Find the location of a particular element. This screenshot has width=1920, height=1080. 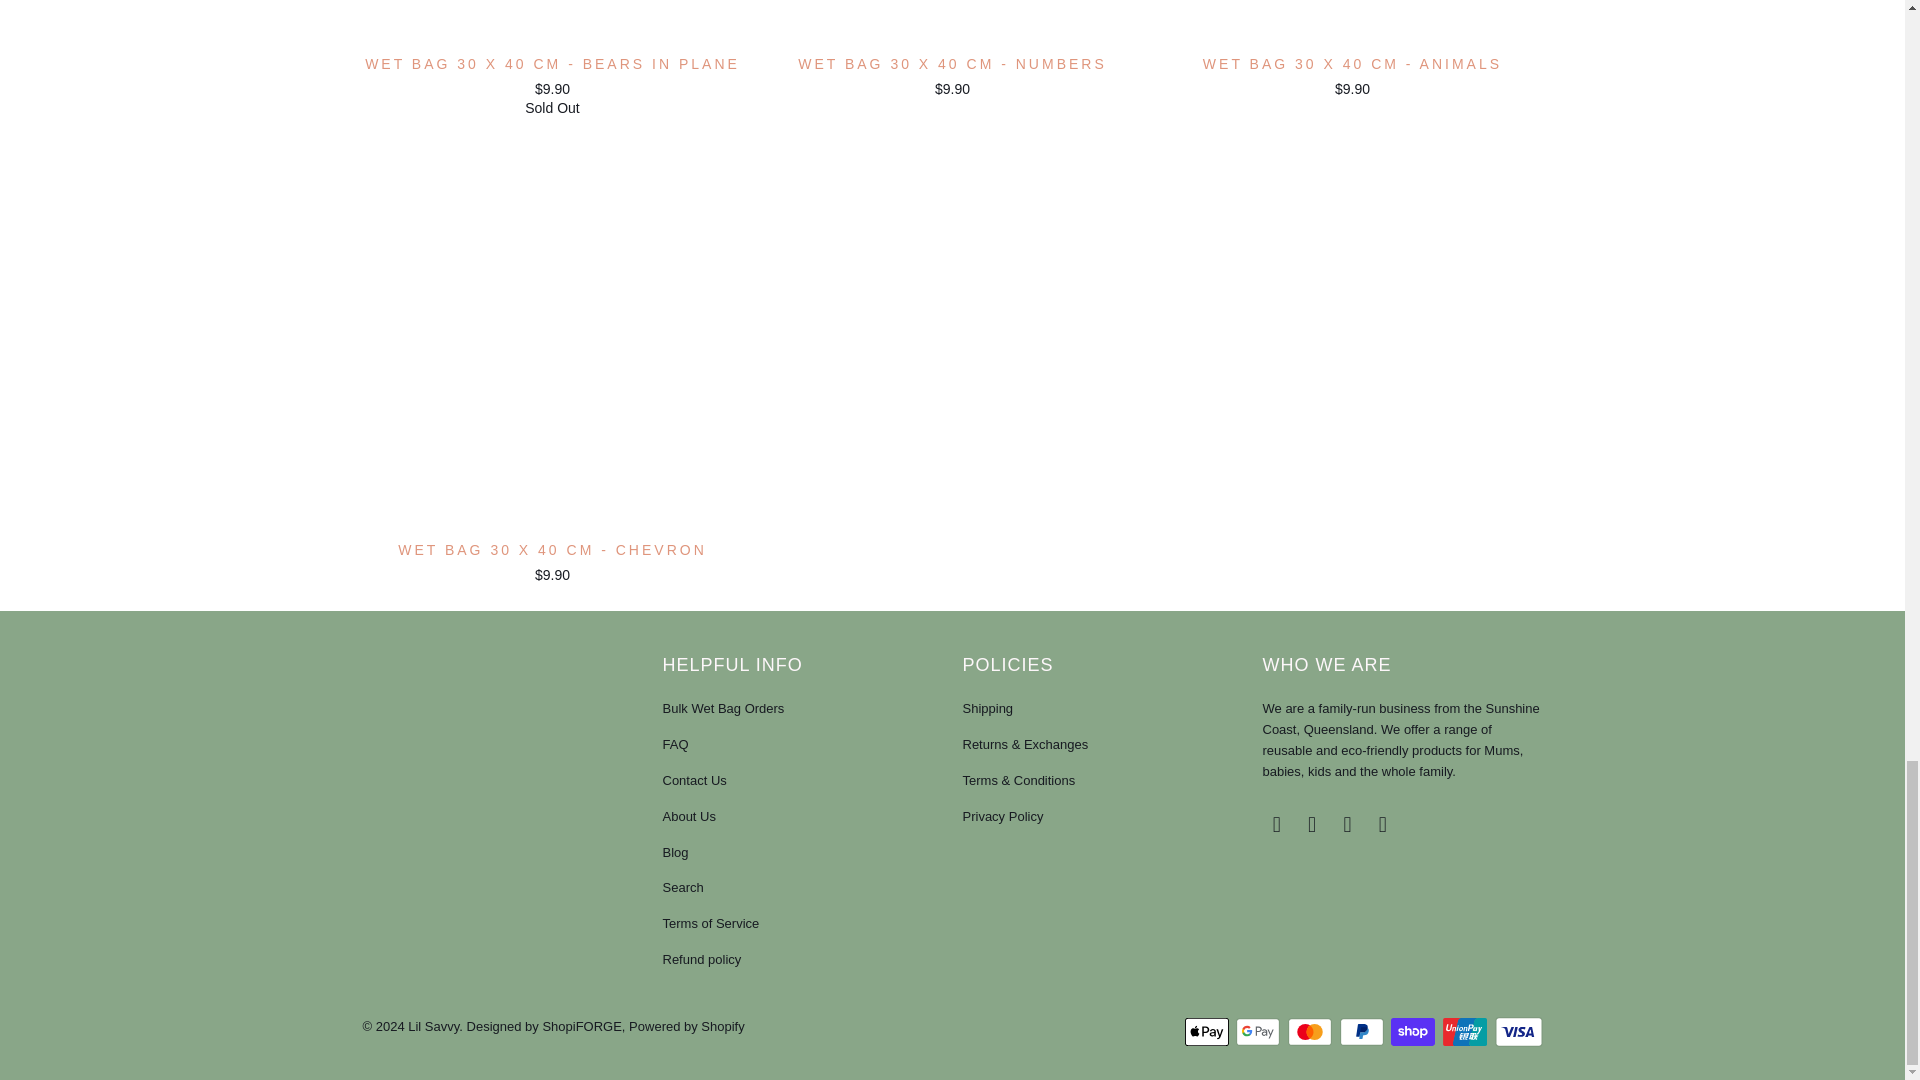

Lil Savvy on Facebook is located at coordinates (1276, 825).